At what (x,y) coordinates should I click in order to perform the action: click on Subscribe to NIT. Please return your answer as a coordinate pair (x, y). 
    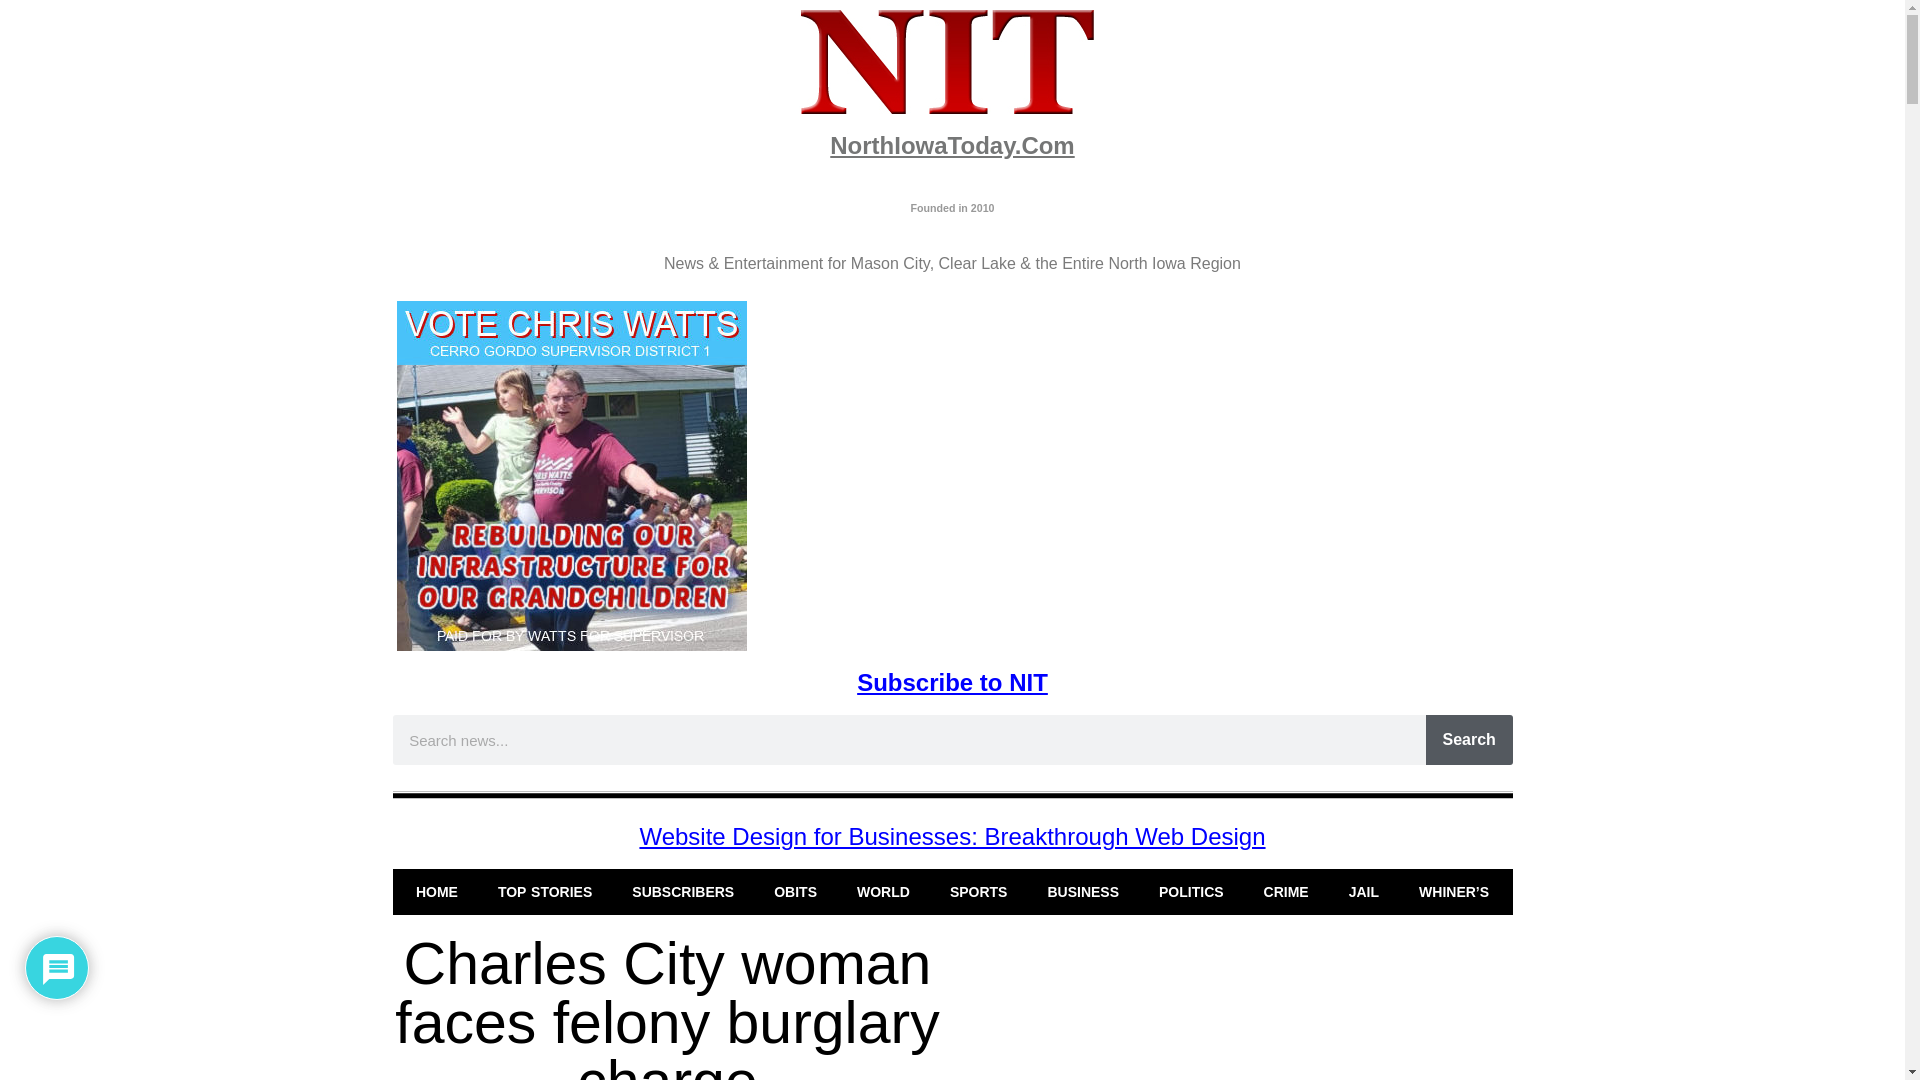
    Looking at the image, I should click on (952, 682).